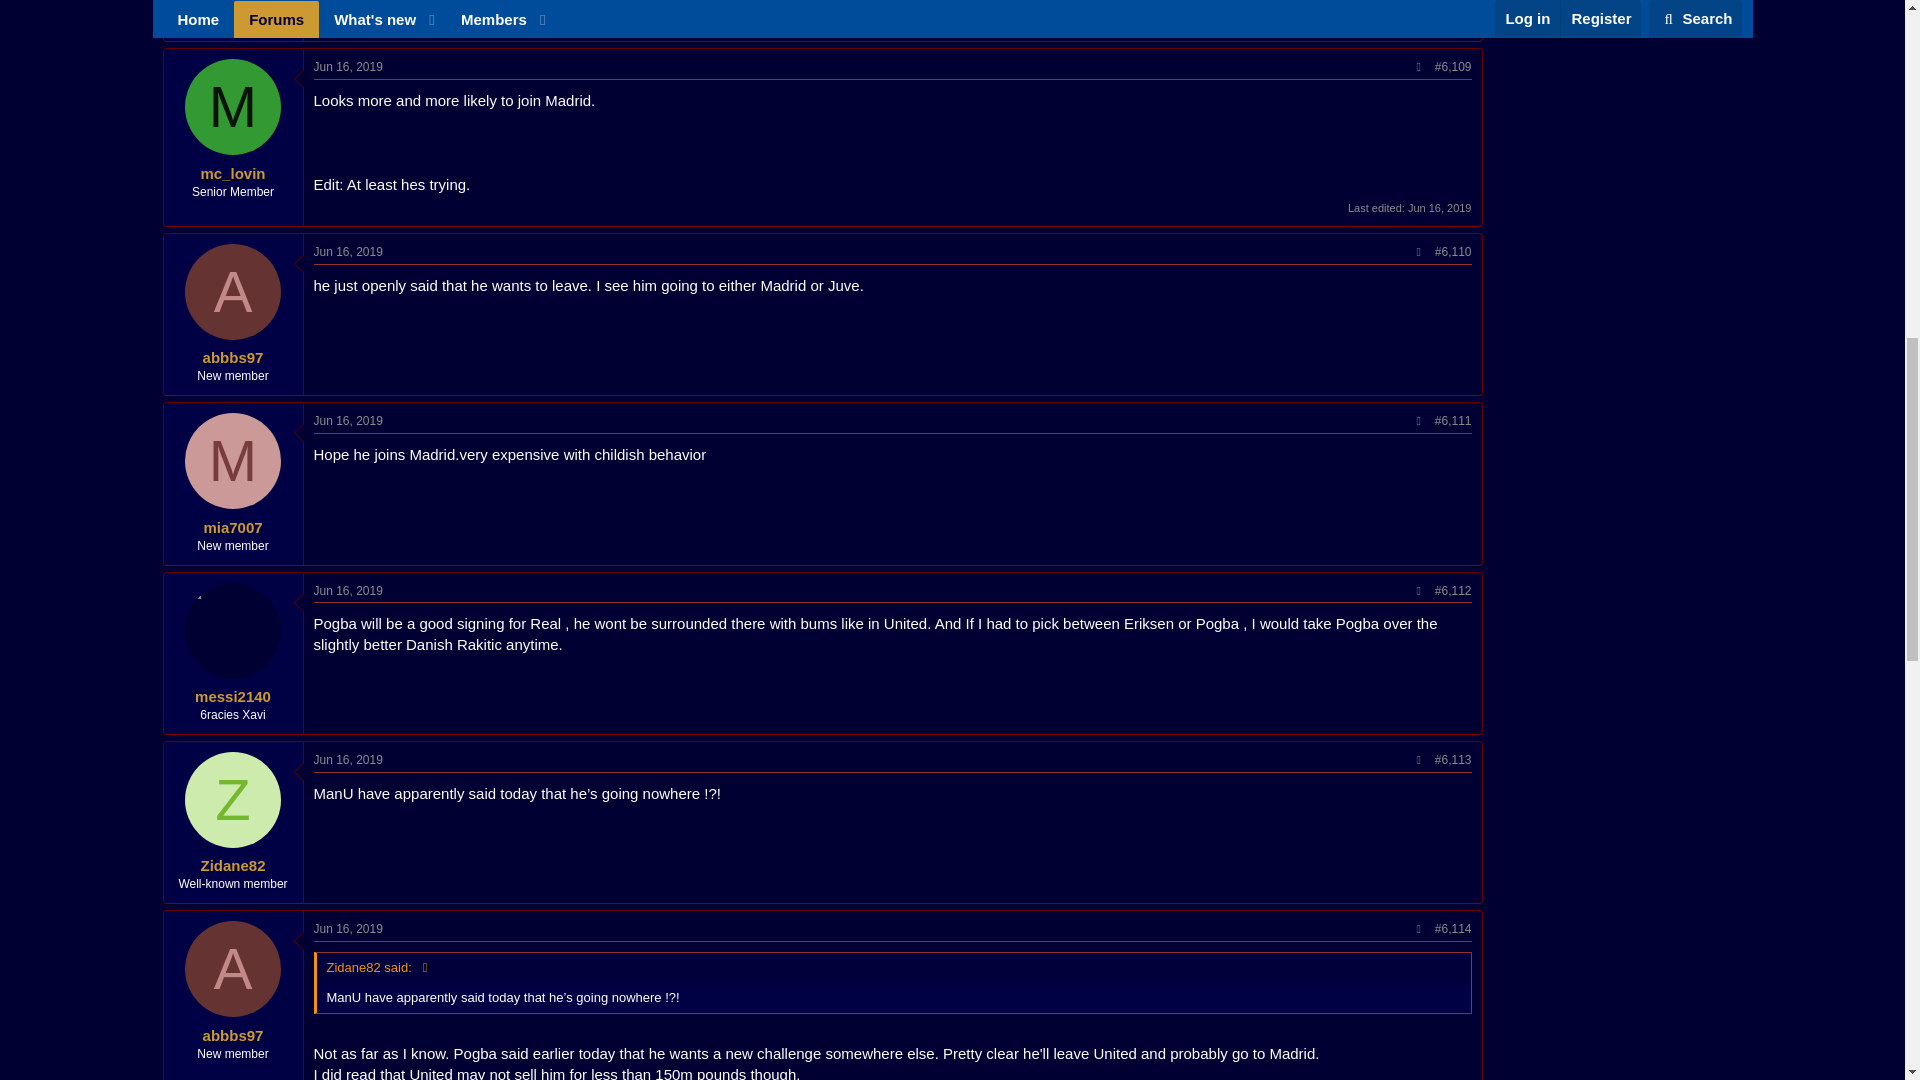  What do you see at coordinates (348, 591) in the screenshot?
I see `Jun 16, 2019 at 11:50 AM` at bounding box center [348, 591].